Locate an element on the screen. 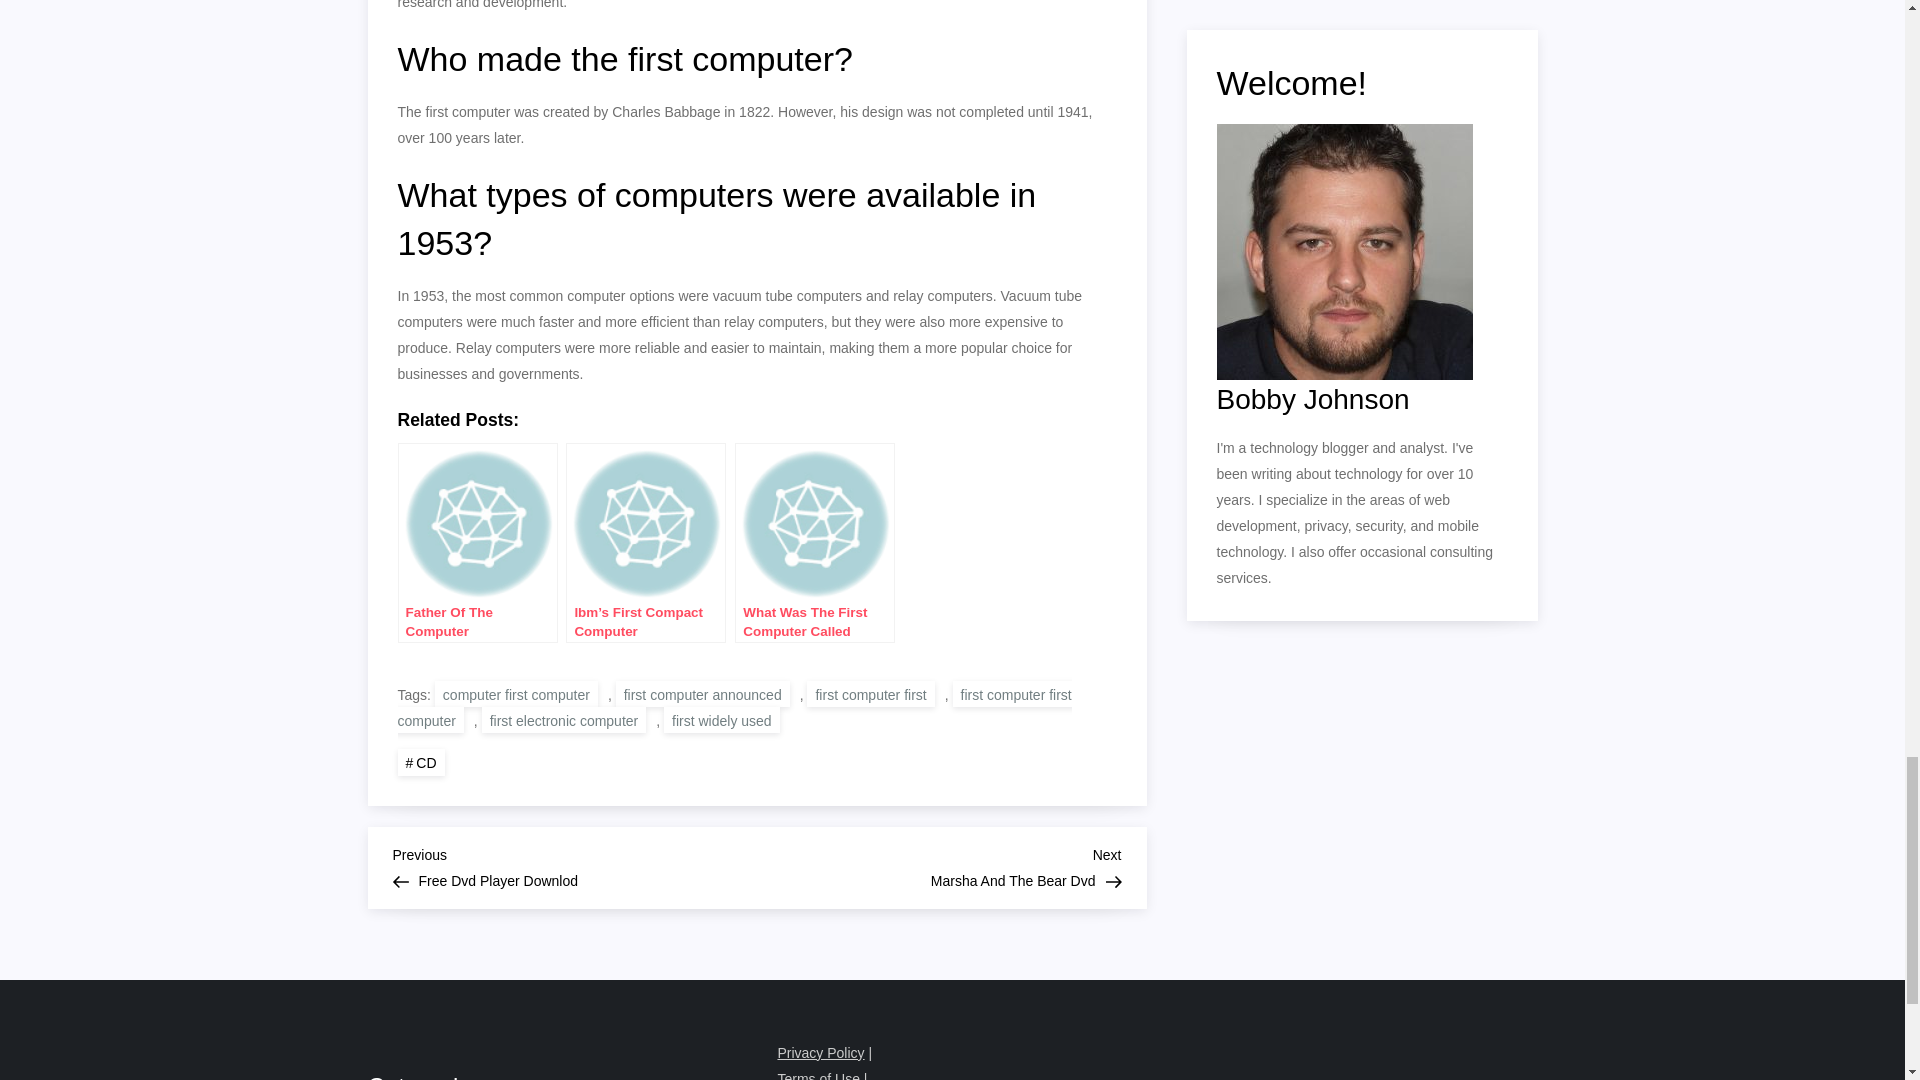 This screenshot has height=1080, width=1920. CD is located at coordinates (574, 865).